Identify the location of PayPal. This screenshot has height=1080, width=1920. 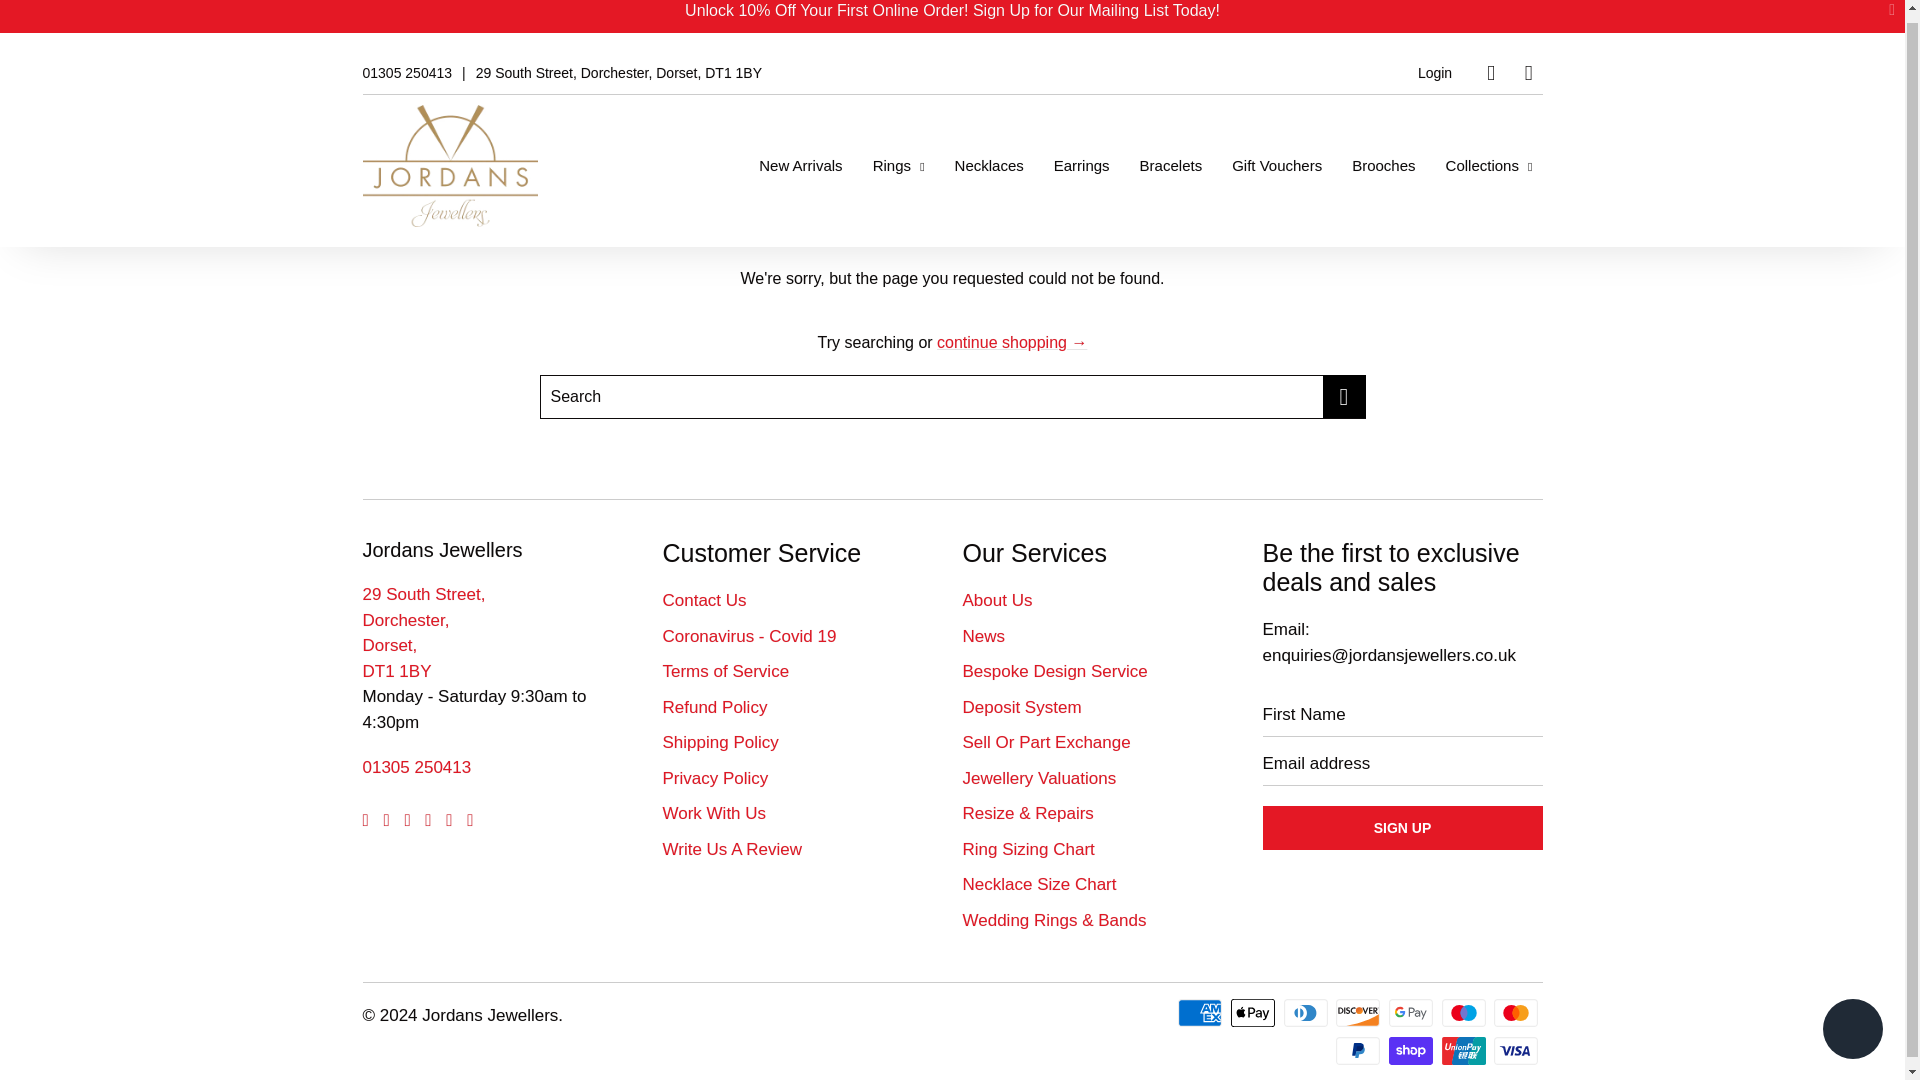
(1360, 1050).